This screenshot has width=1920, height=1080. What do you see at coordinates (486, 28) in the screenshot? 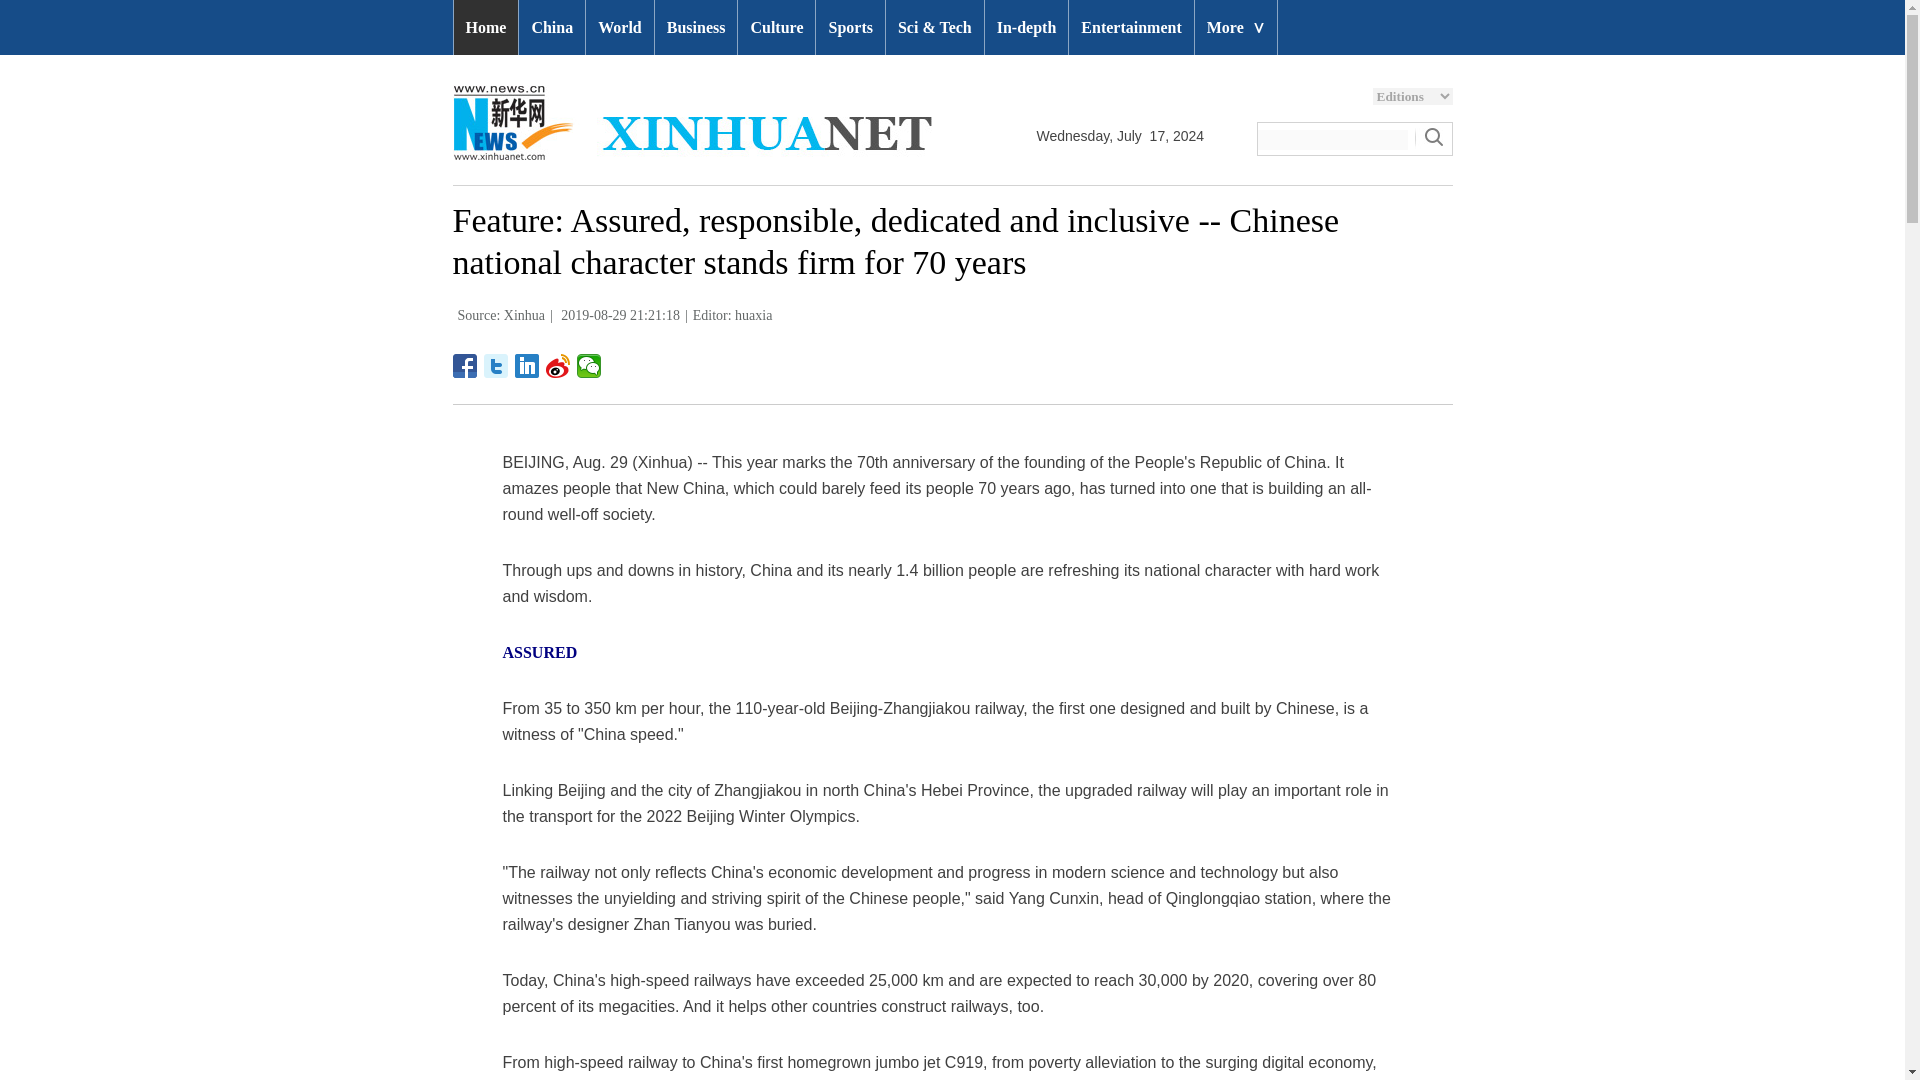
I see `Home` at bounding box center [486, 28].